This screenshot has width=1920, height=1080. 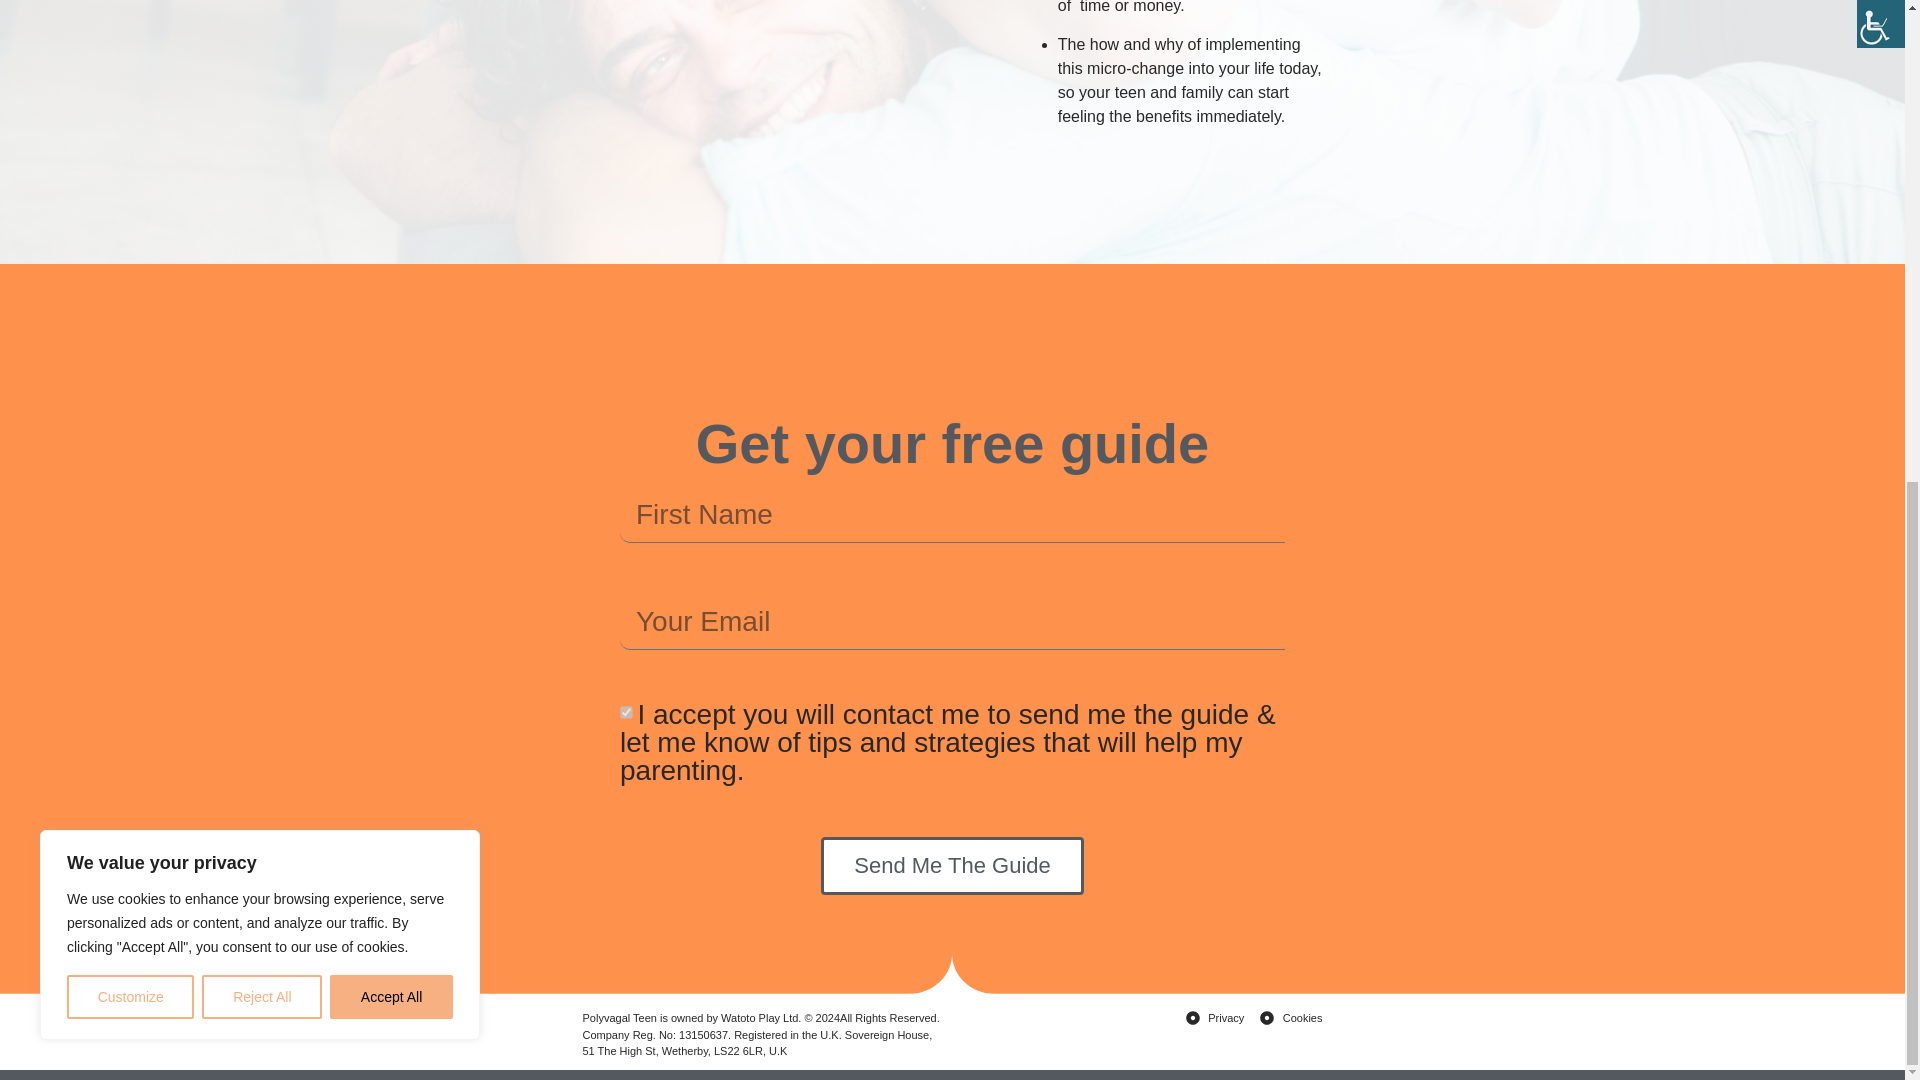 I want to click on Reject All, so click(x=262, y=131).